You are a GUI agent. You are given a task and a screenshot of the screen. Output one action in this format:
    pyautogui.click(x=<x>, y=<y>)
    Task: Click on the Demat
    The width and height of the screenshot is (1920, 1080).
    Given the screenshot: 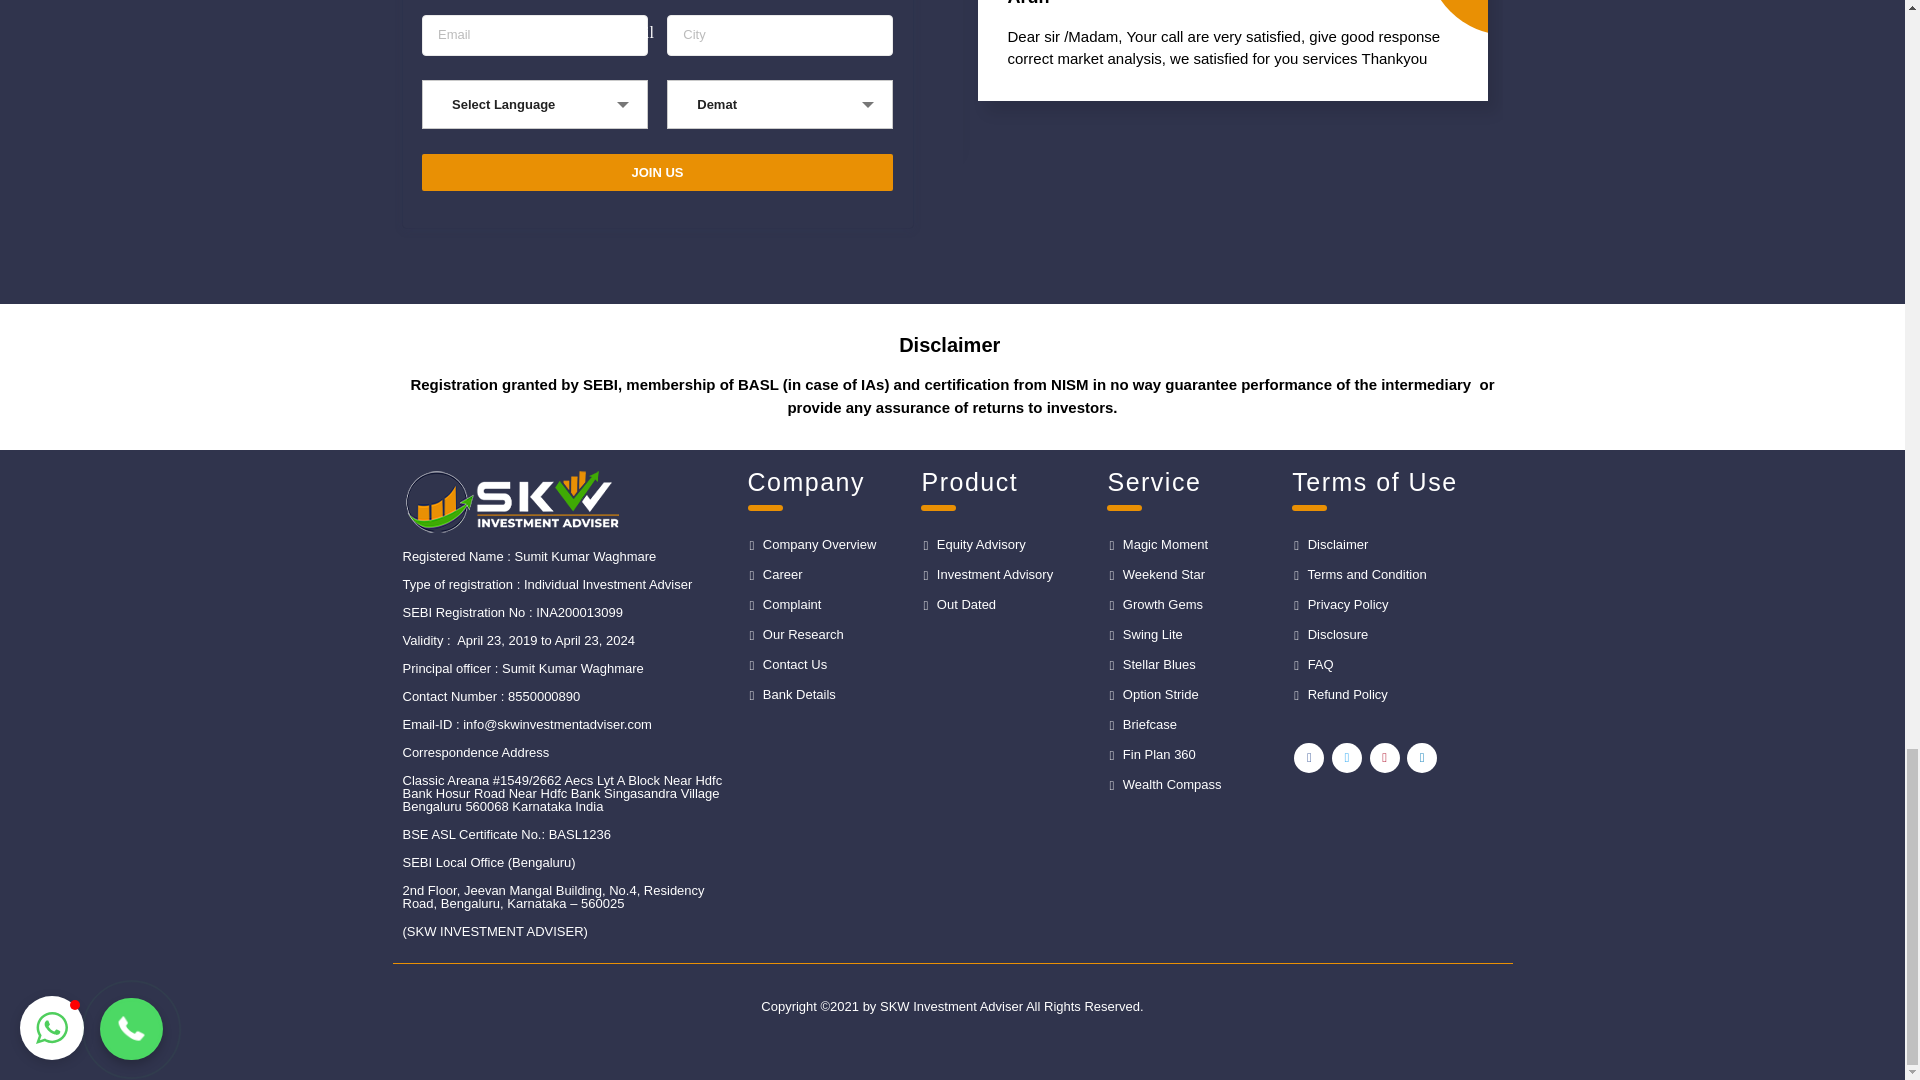 What is the action you would take?
    pyautogui.click(x=780, y=104)
    